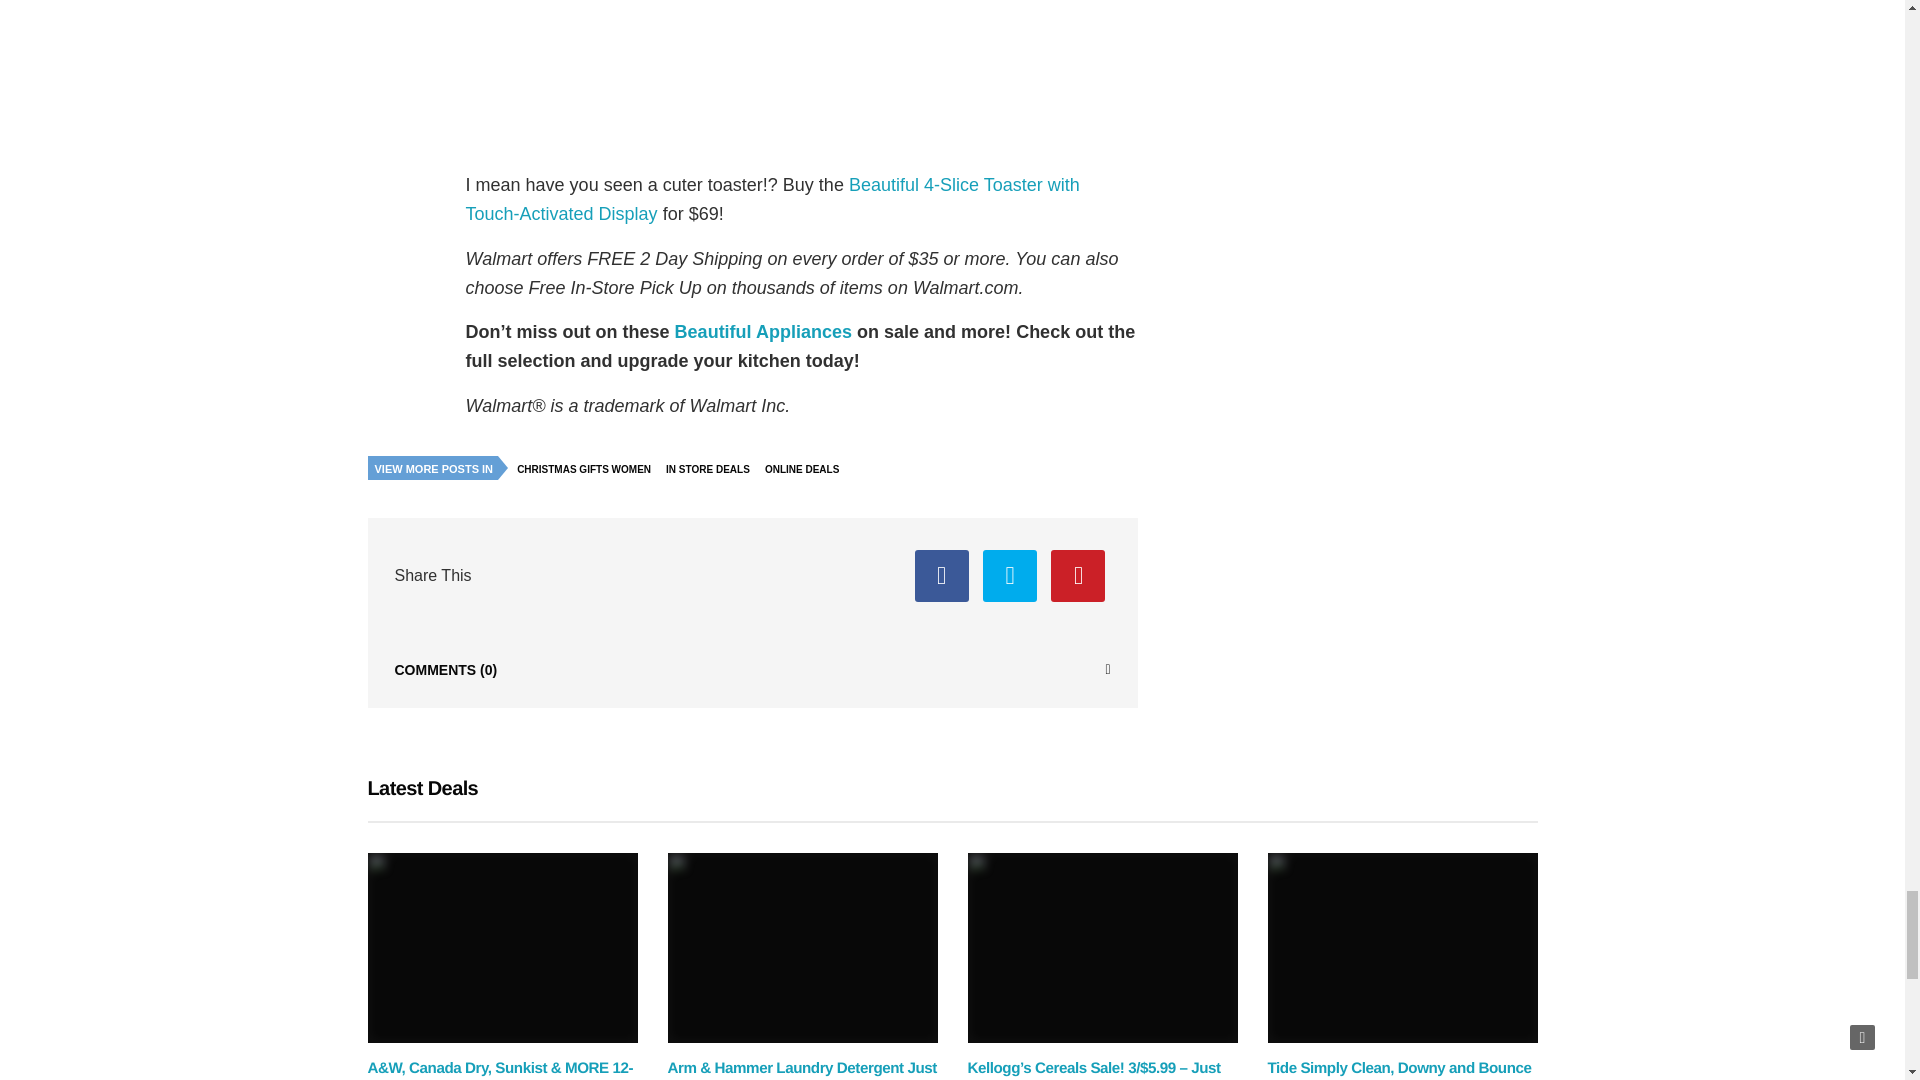 This screenshot has height=1080, width=1920. I want to click on Christmas Gifts Women, so click(589, 468).